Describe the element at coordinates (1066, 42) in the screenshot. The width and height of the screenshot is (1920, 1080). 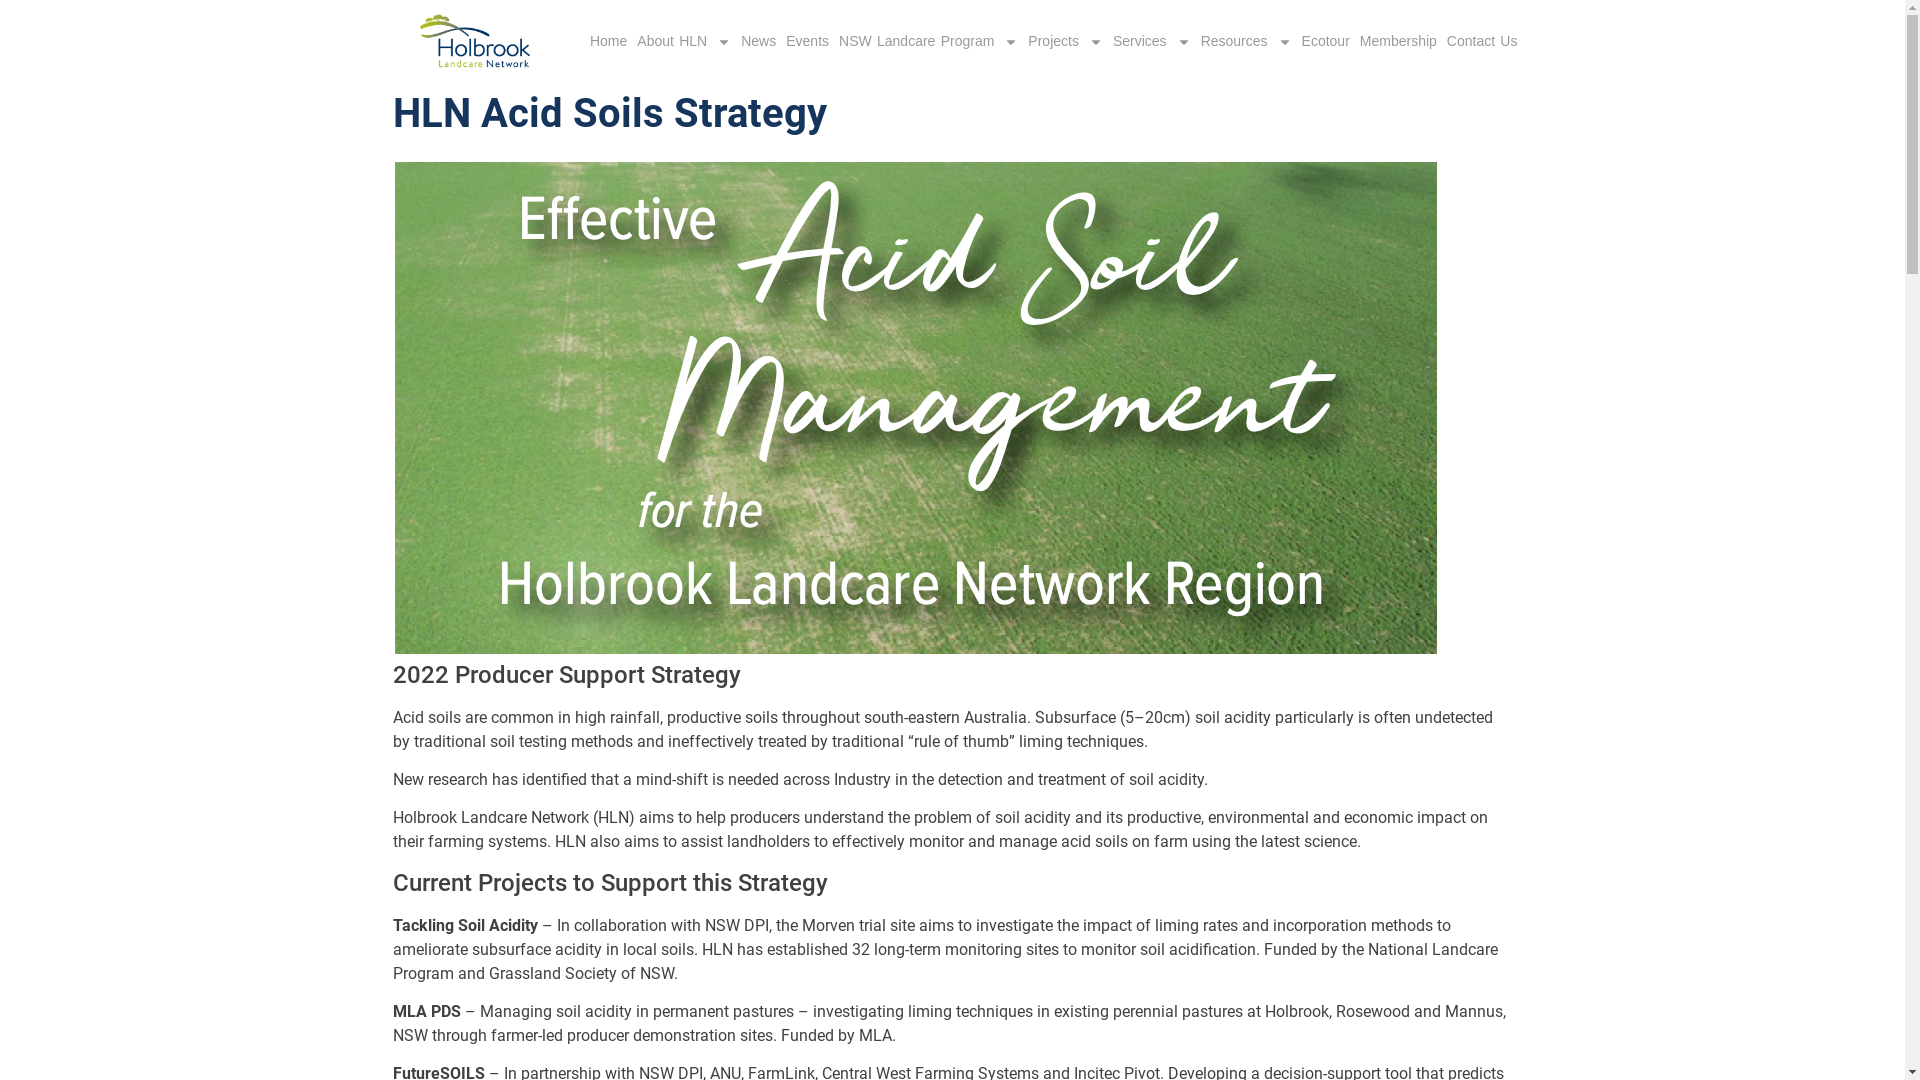
I see `Projects` at that location.